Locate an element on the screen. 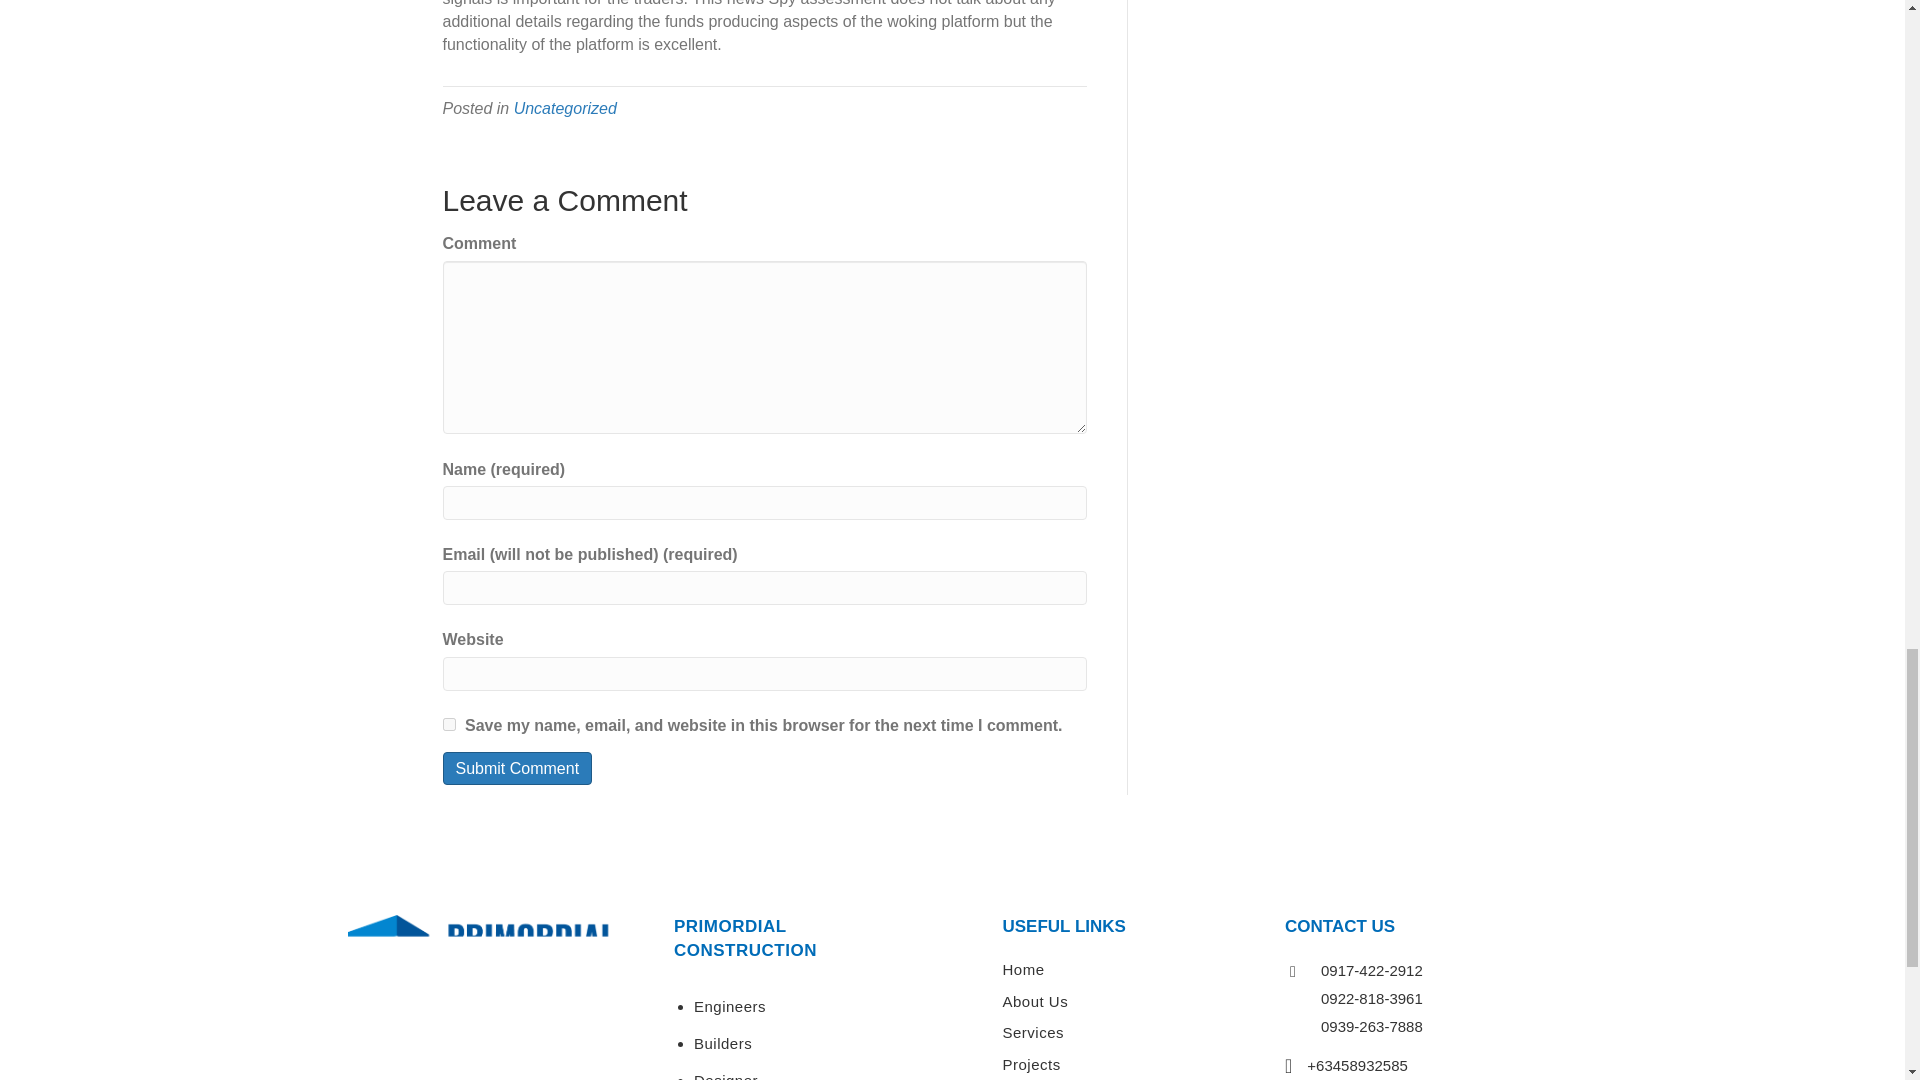 The height and width of the screenshot is (1080, 1920). Services is located at coordinates (1032, 1032).